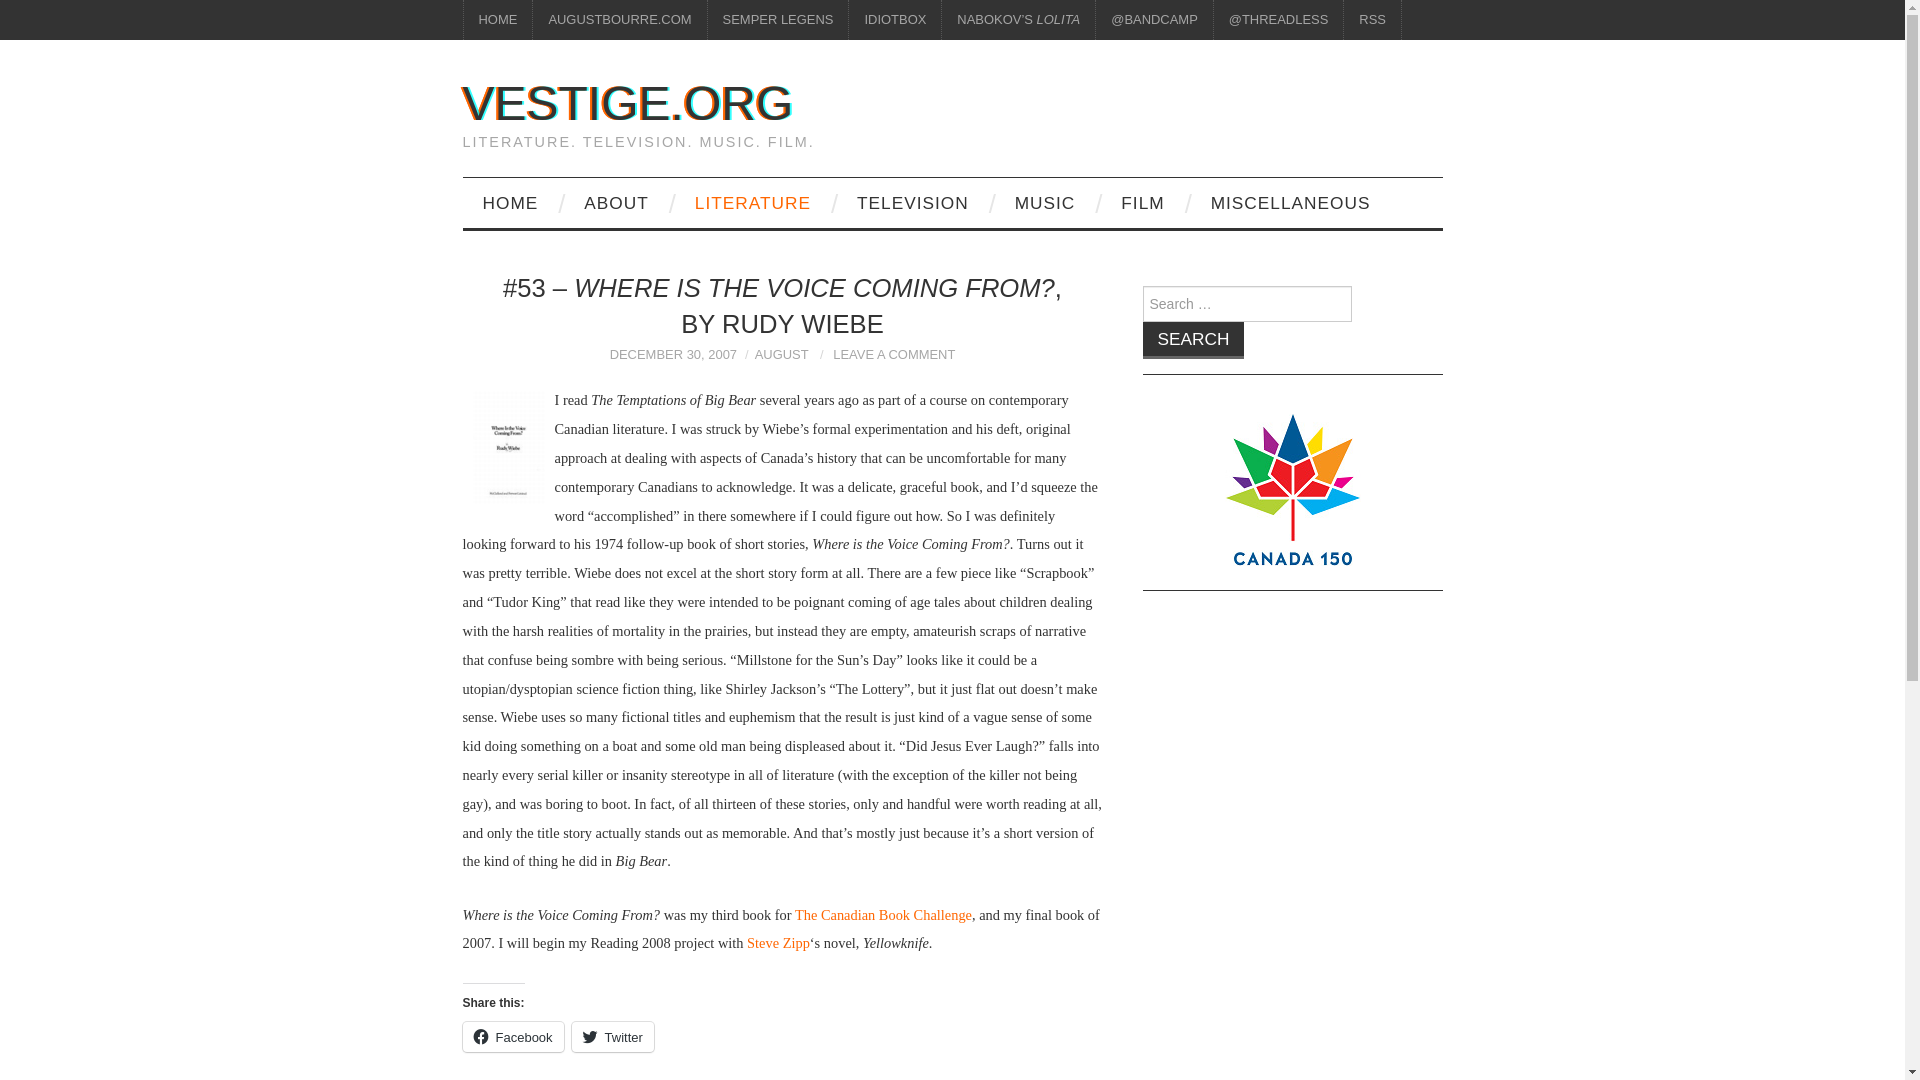 The image size is (1920, 1080). I want to click on HOME, so click(498, 20).